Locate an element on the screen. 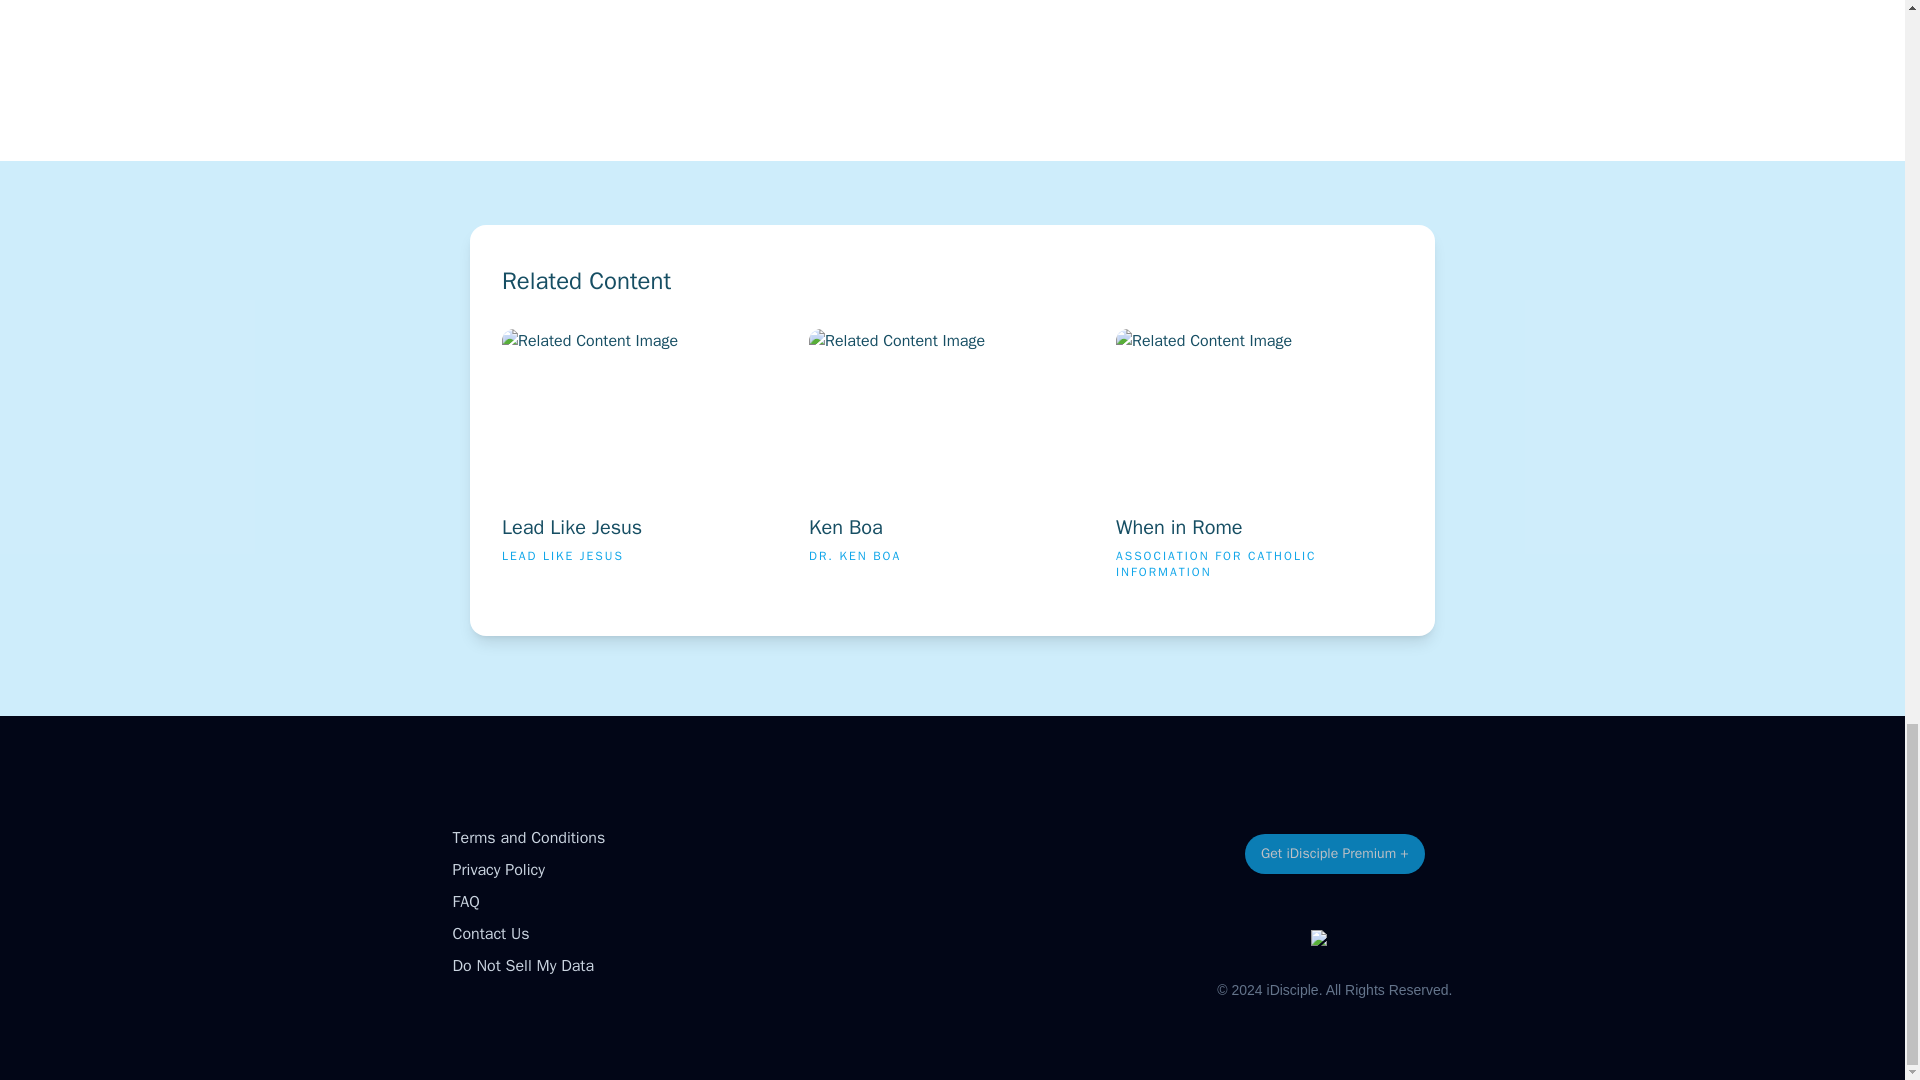 This screenshot has height=1080, width=1920. Do Not Sell My Data is located at coordinates (528, 838).